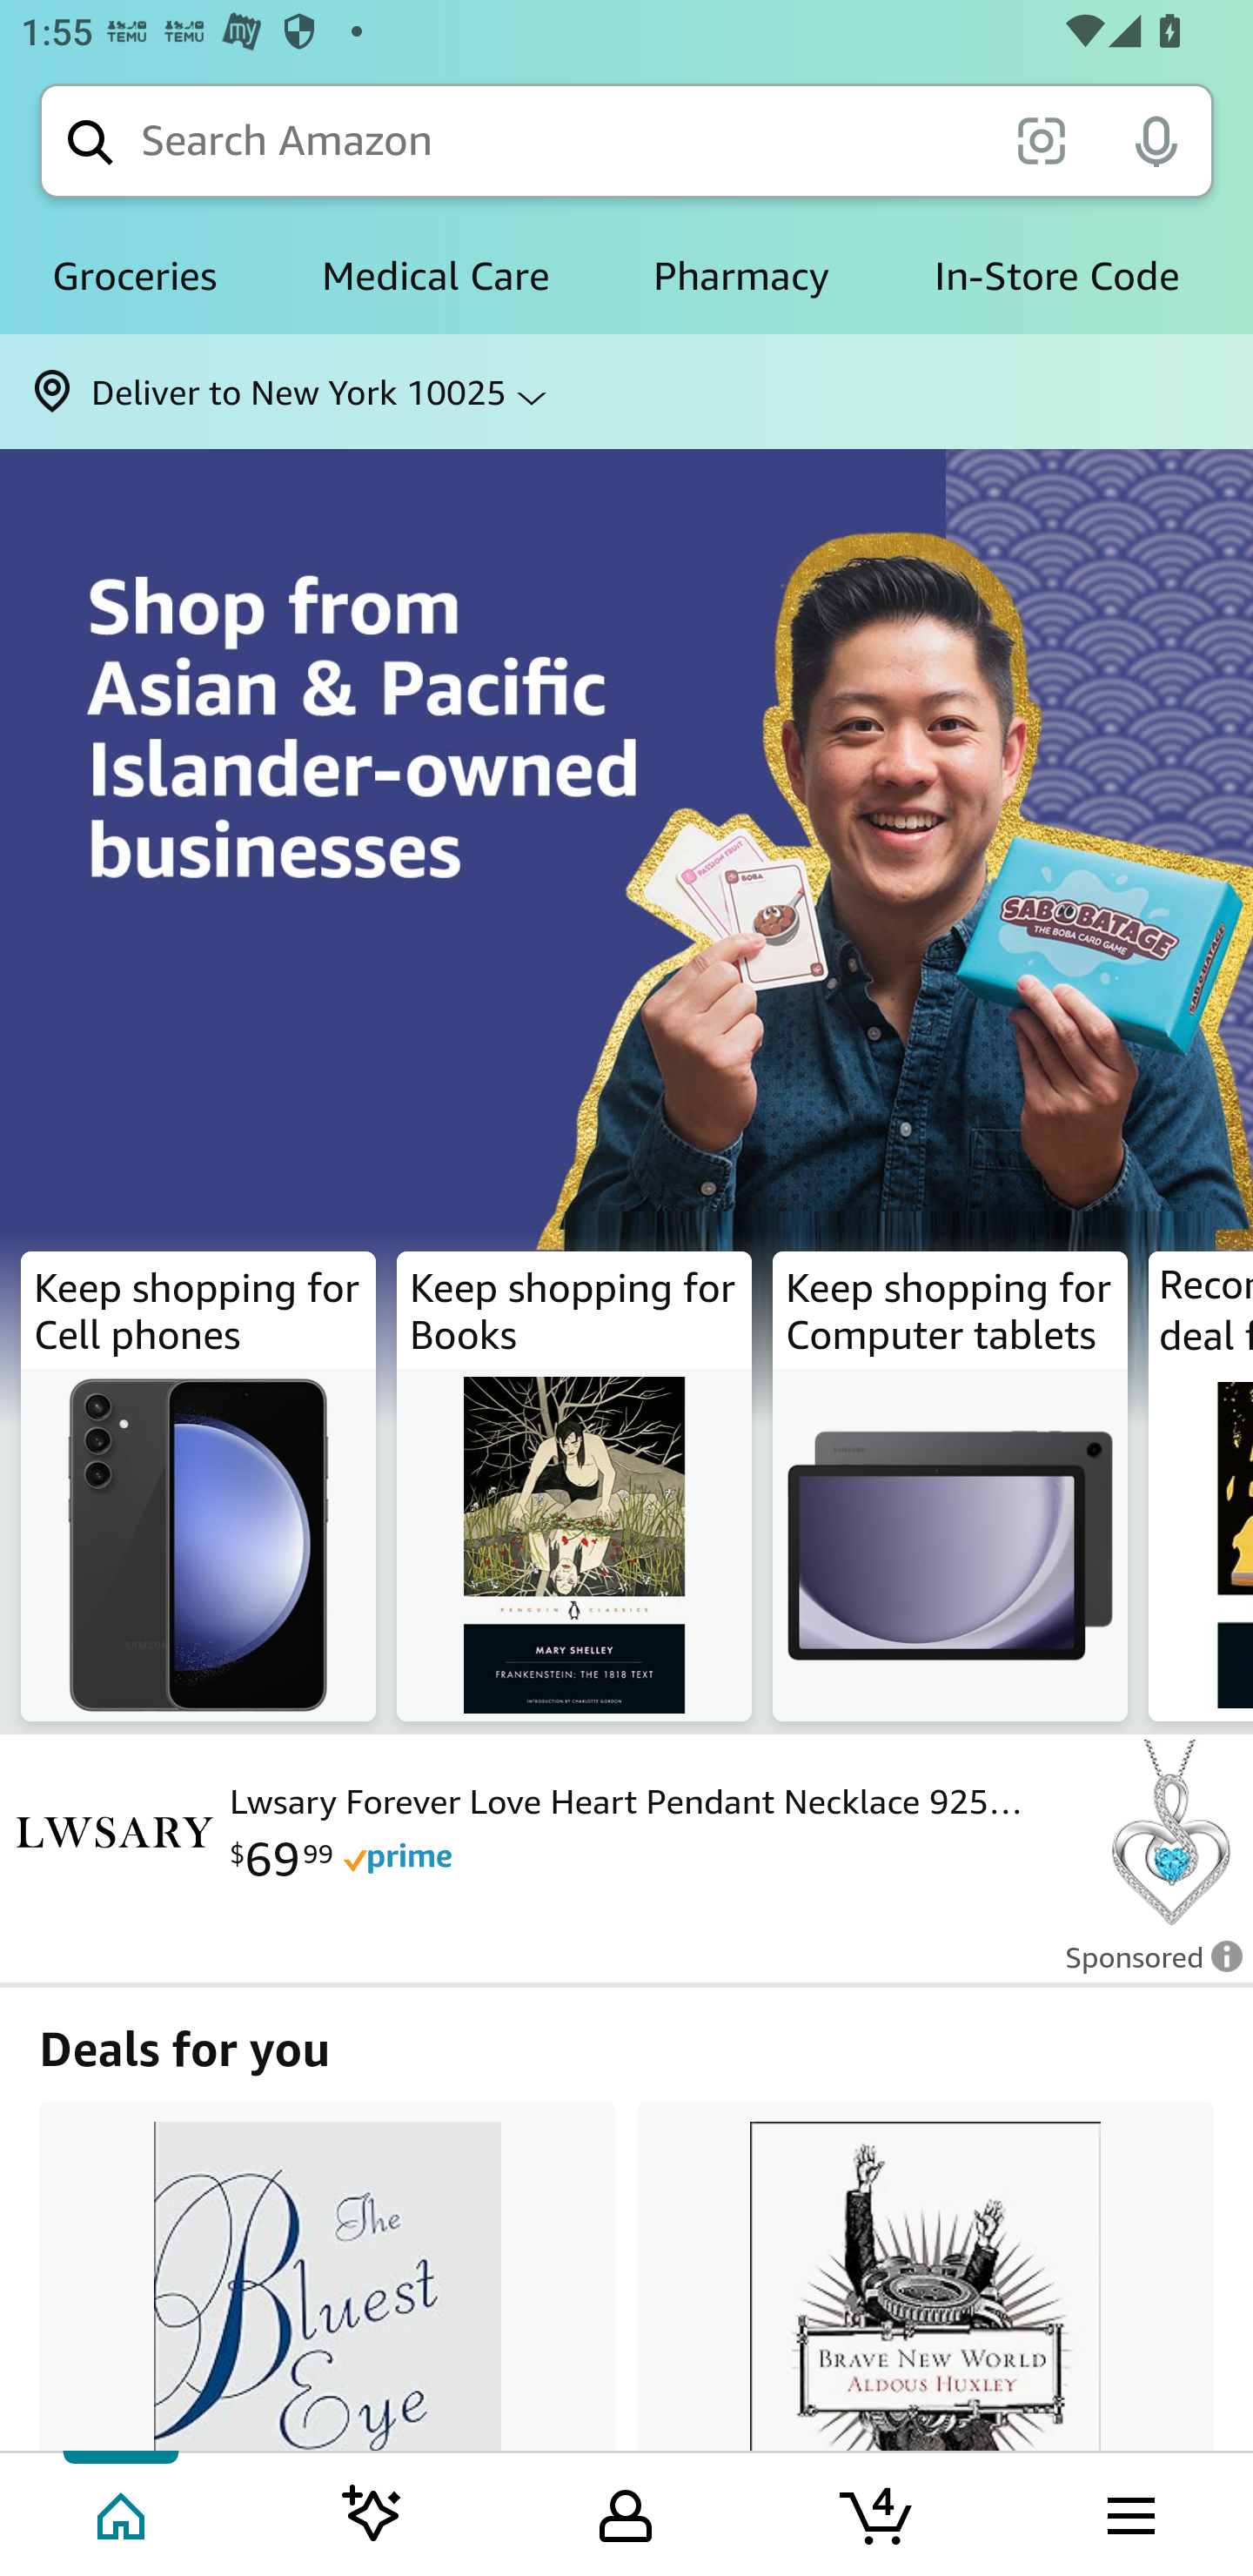 This screenshot has height=2576, width=1253. I want to click on Groceries, so click(134, 277).